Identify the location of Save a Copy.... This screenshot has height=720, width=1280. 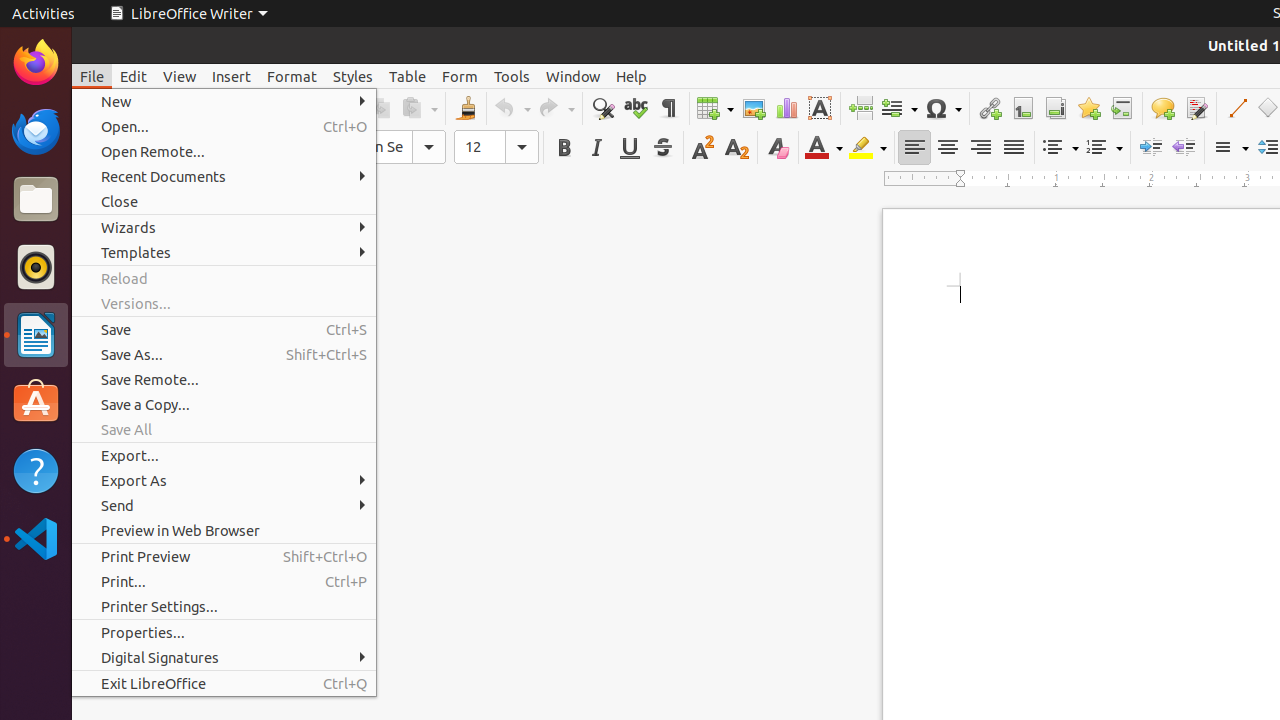
(224, 404).